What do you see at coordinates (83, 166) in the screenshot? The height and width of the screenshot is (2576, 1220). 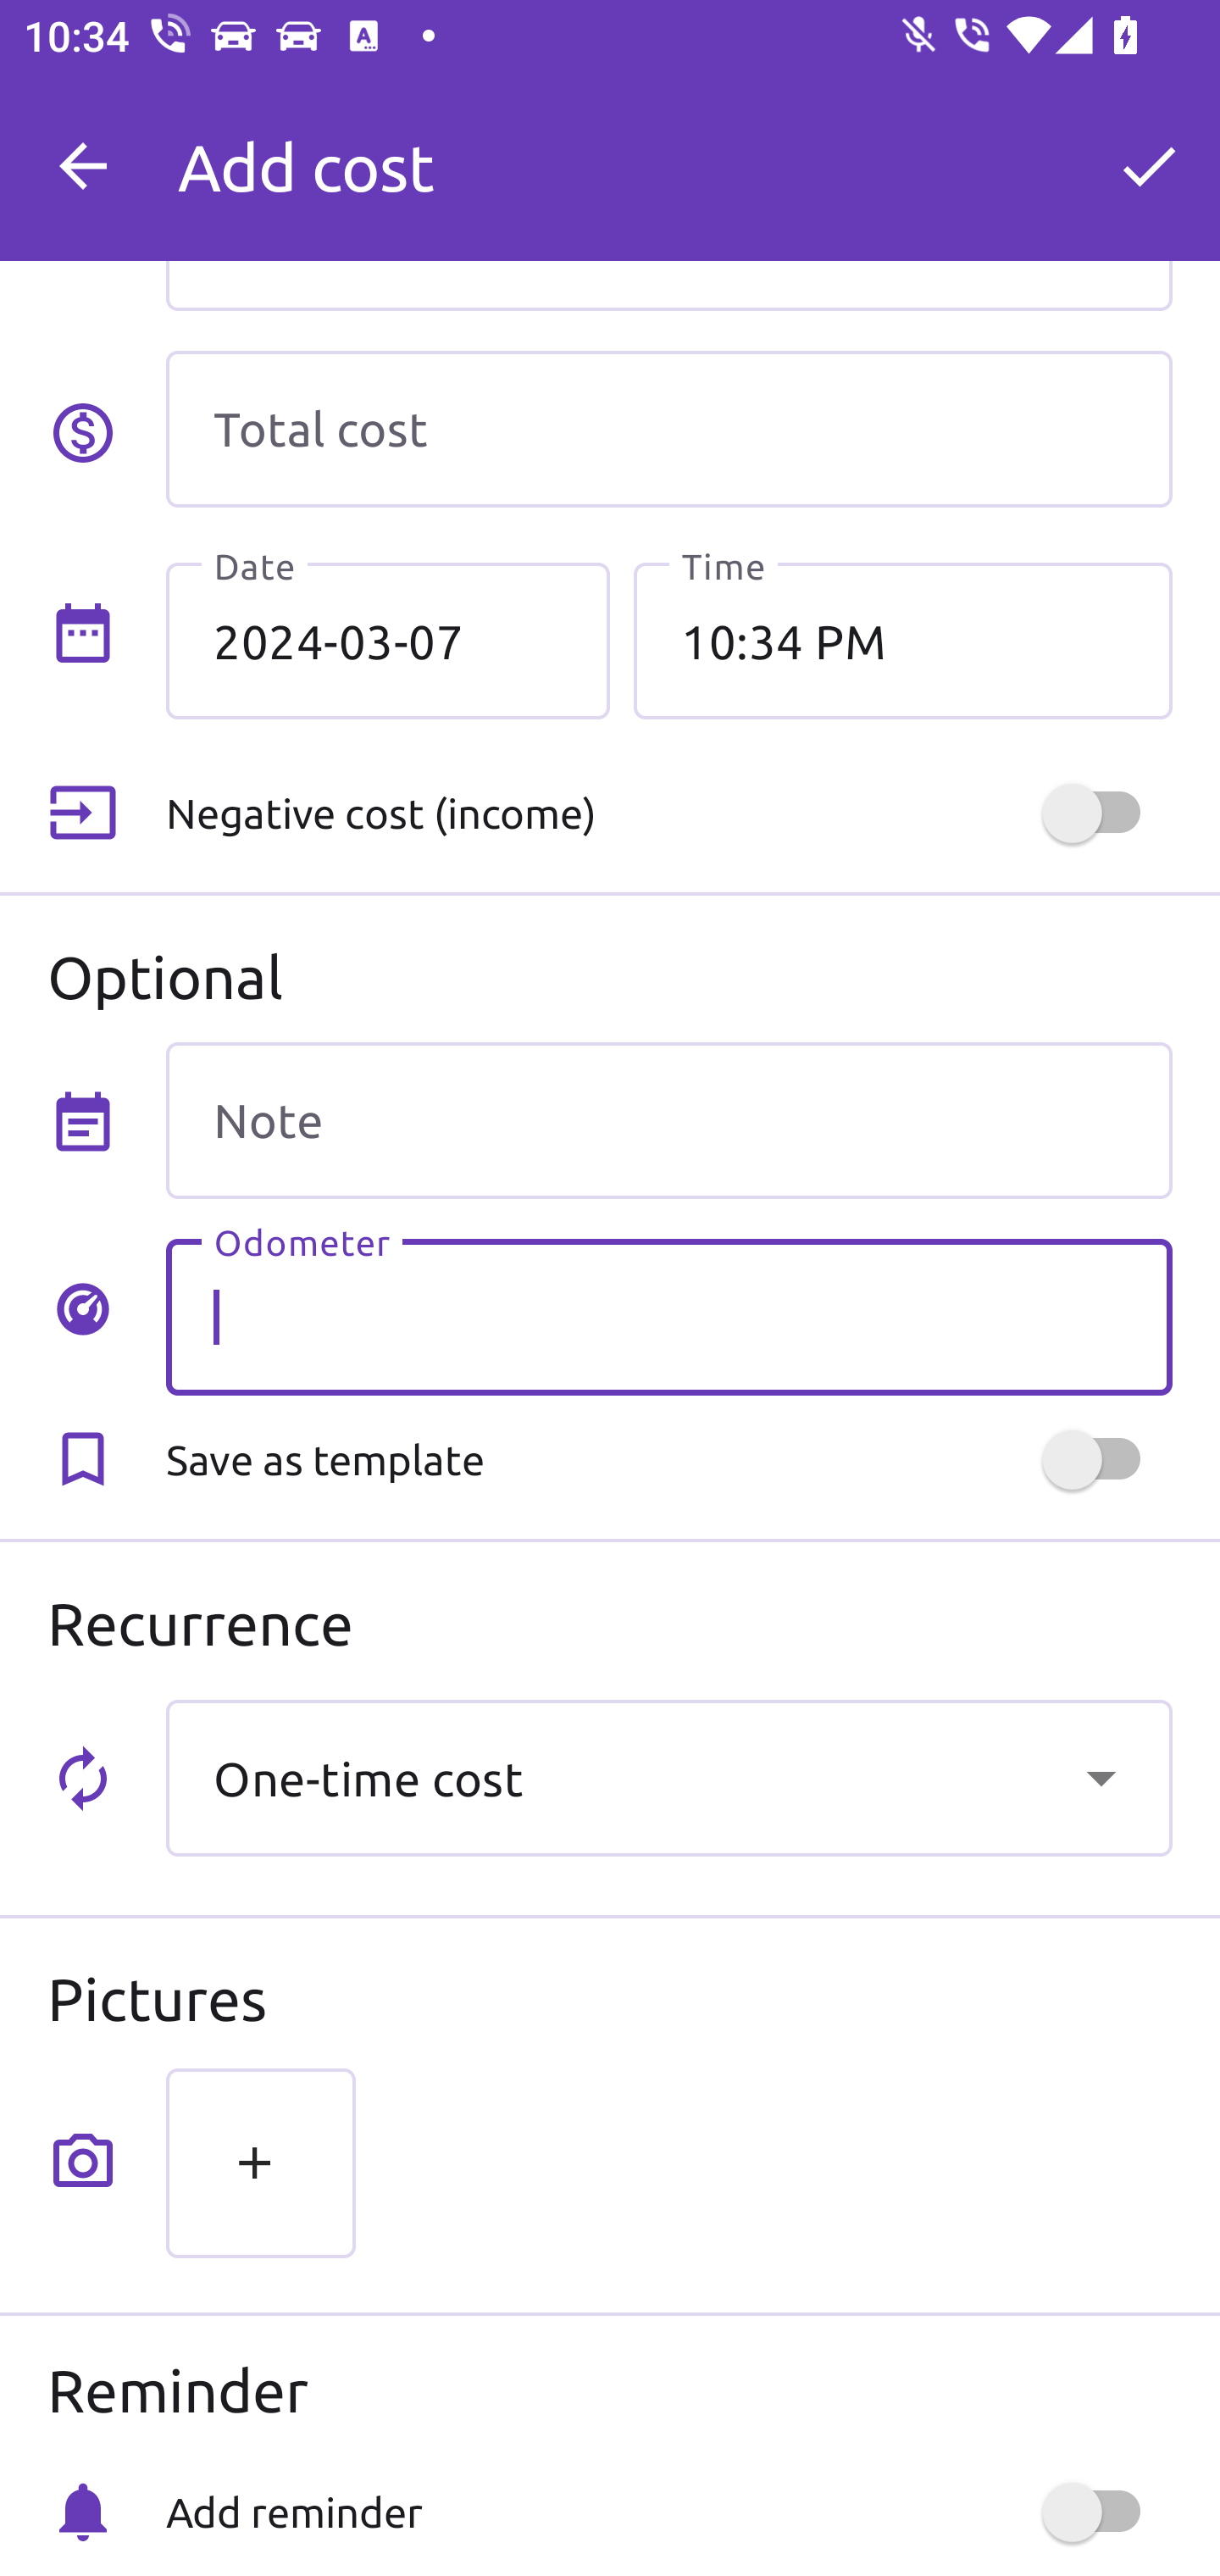 I see `Navigate up` at bounding box center [83, 166].